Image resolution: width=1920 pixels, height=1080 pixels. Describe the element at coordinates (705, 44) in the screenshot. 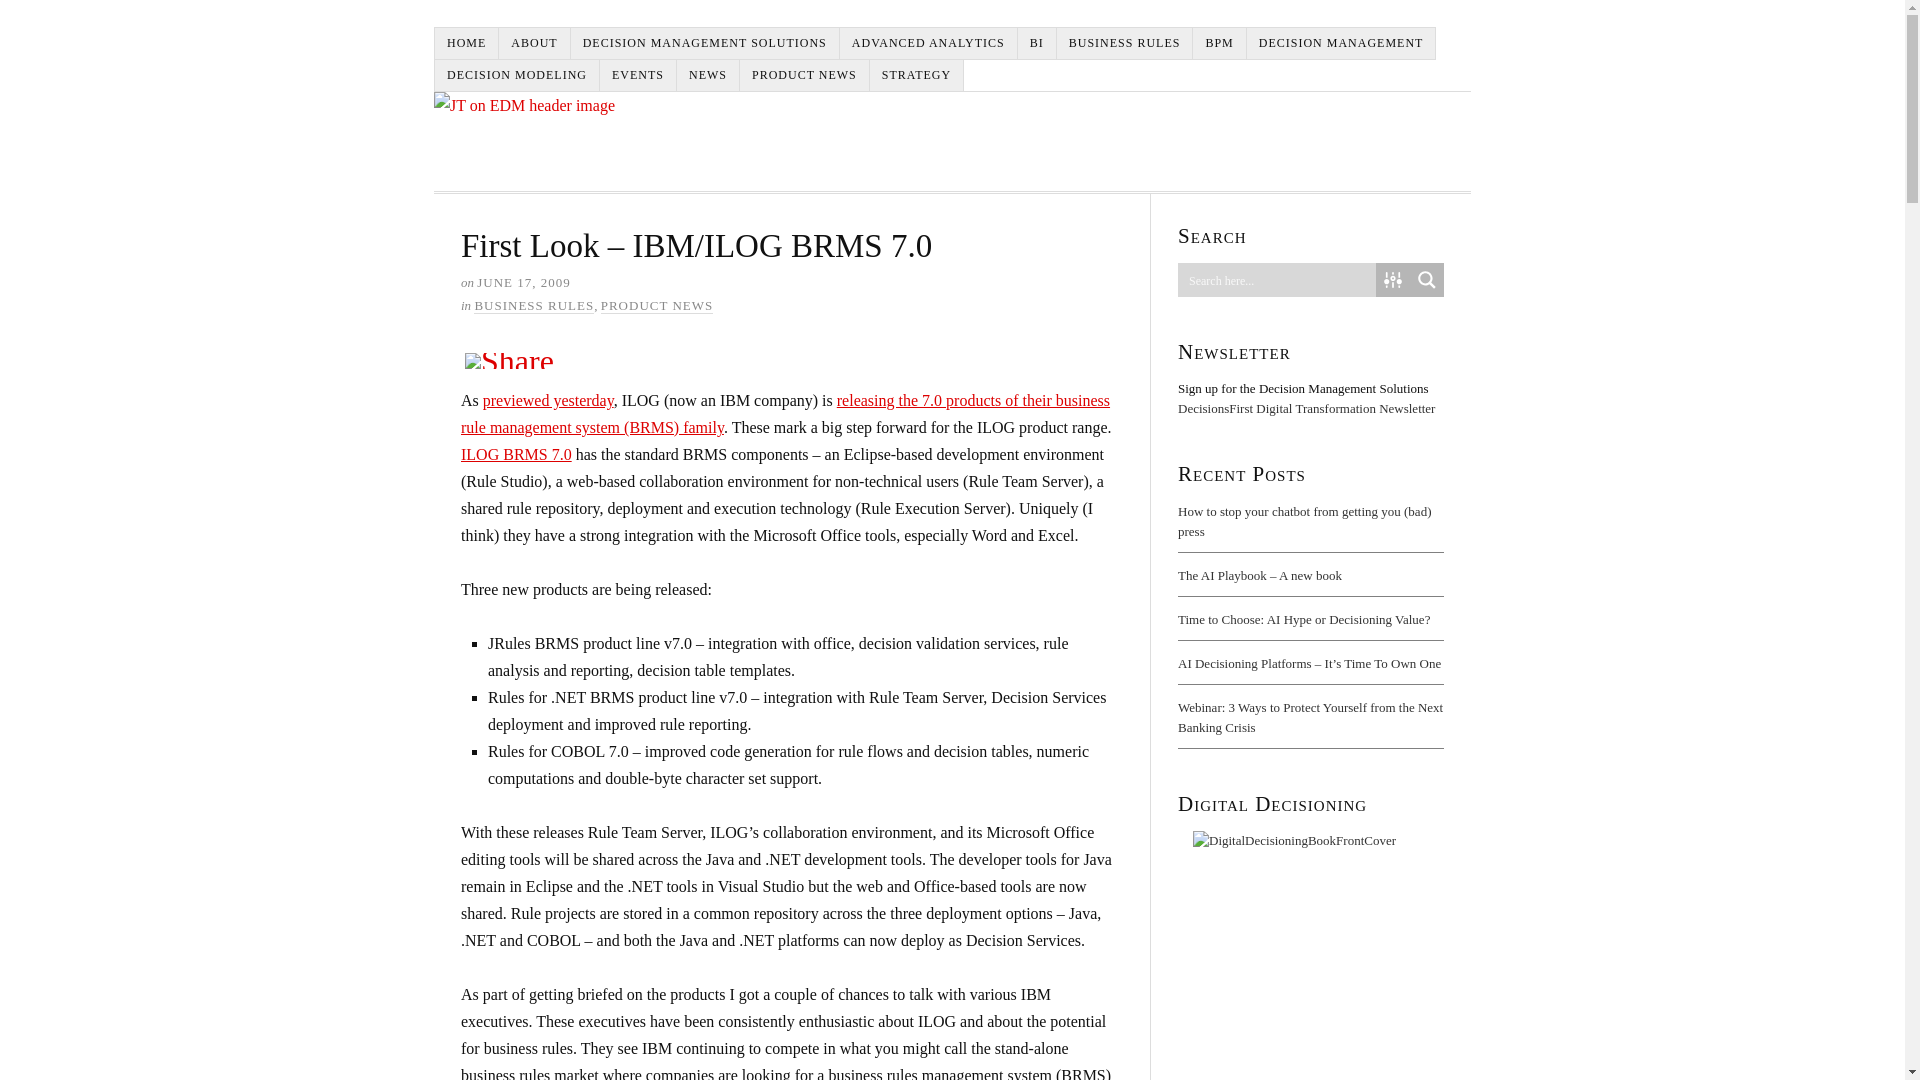

I see `DECISION MANAGEMENT SOLUTIONS` at that location.